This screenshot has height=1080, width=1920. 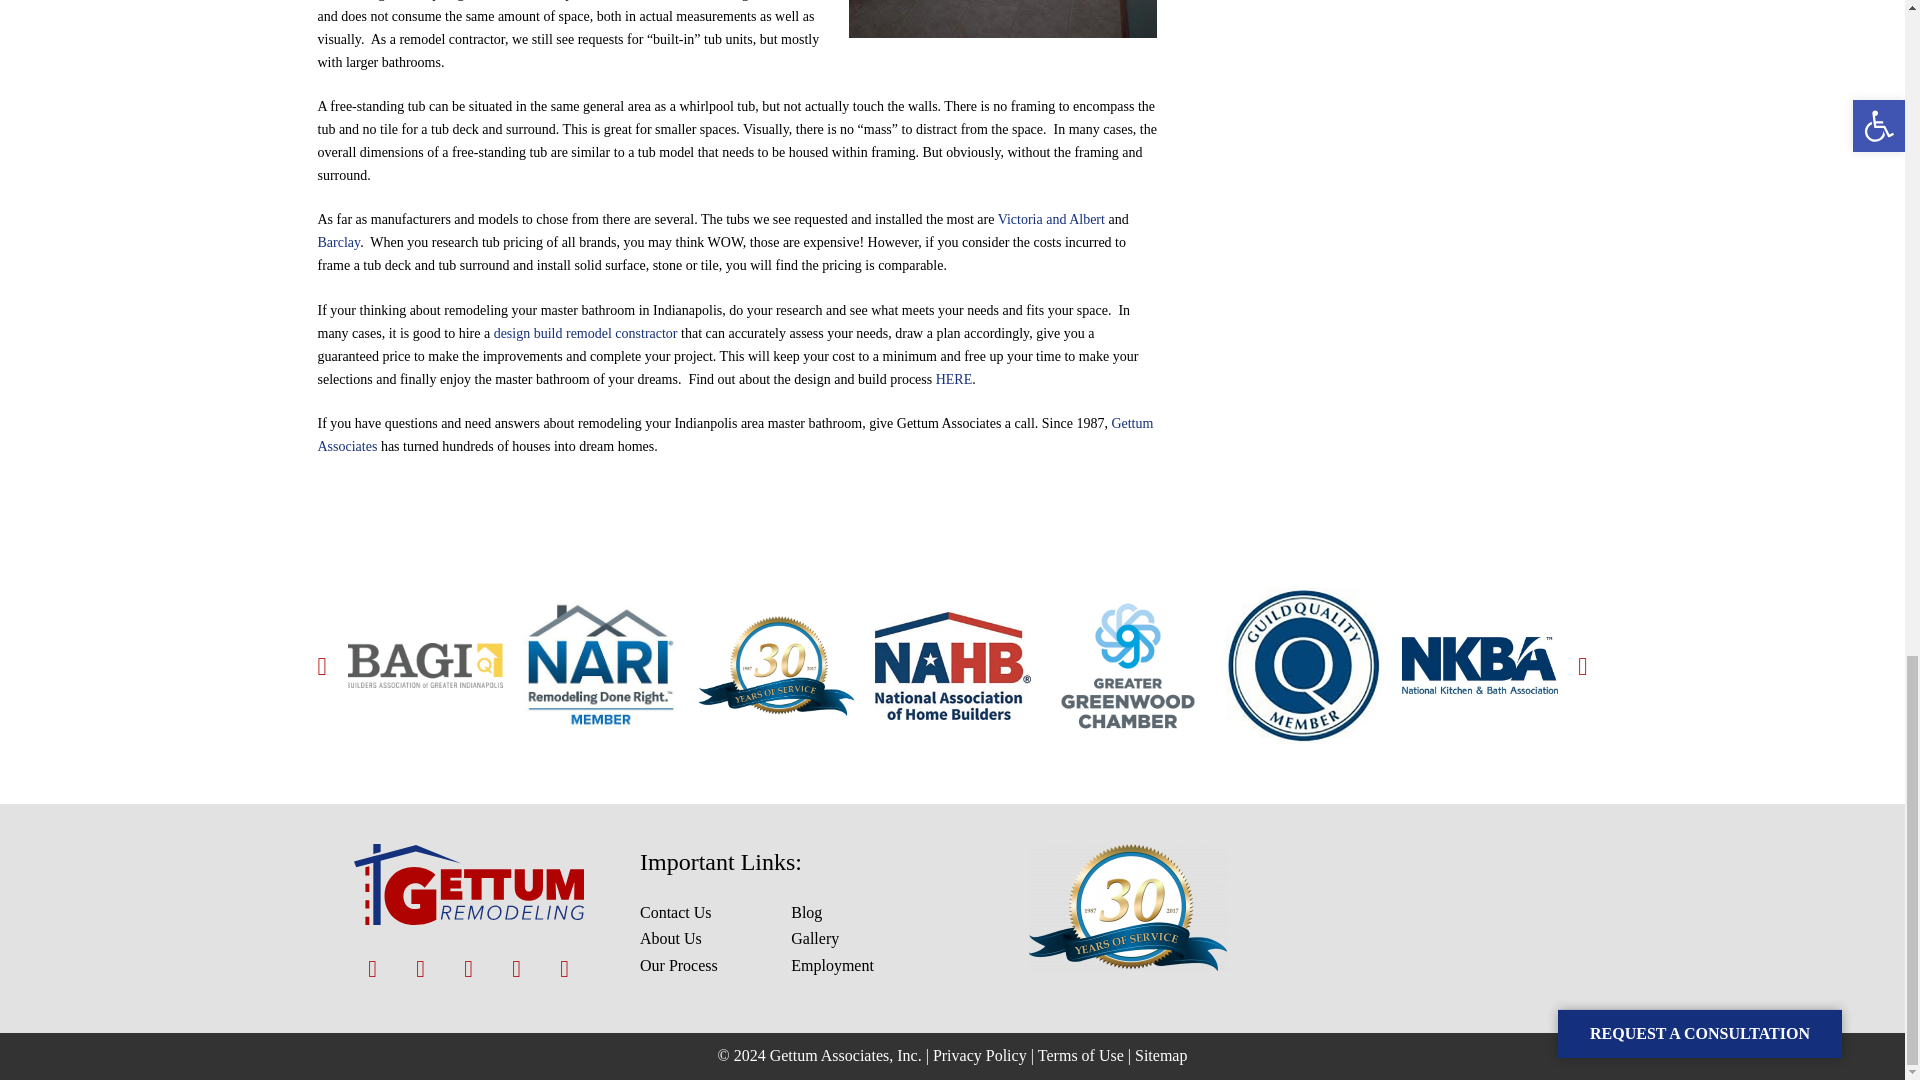 What do you see at coordinates (585, 334) in the screenshot?
I see `design build remodel constractor` at bounding box center [585, 334].